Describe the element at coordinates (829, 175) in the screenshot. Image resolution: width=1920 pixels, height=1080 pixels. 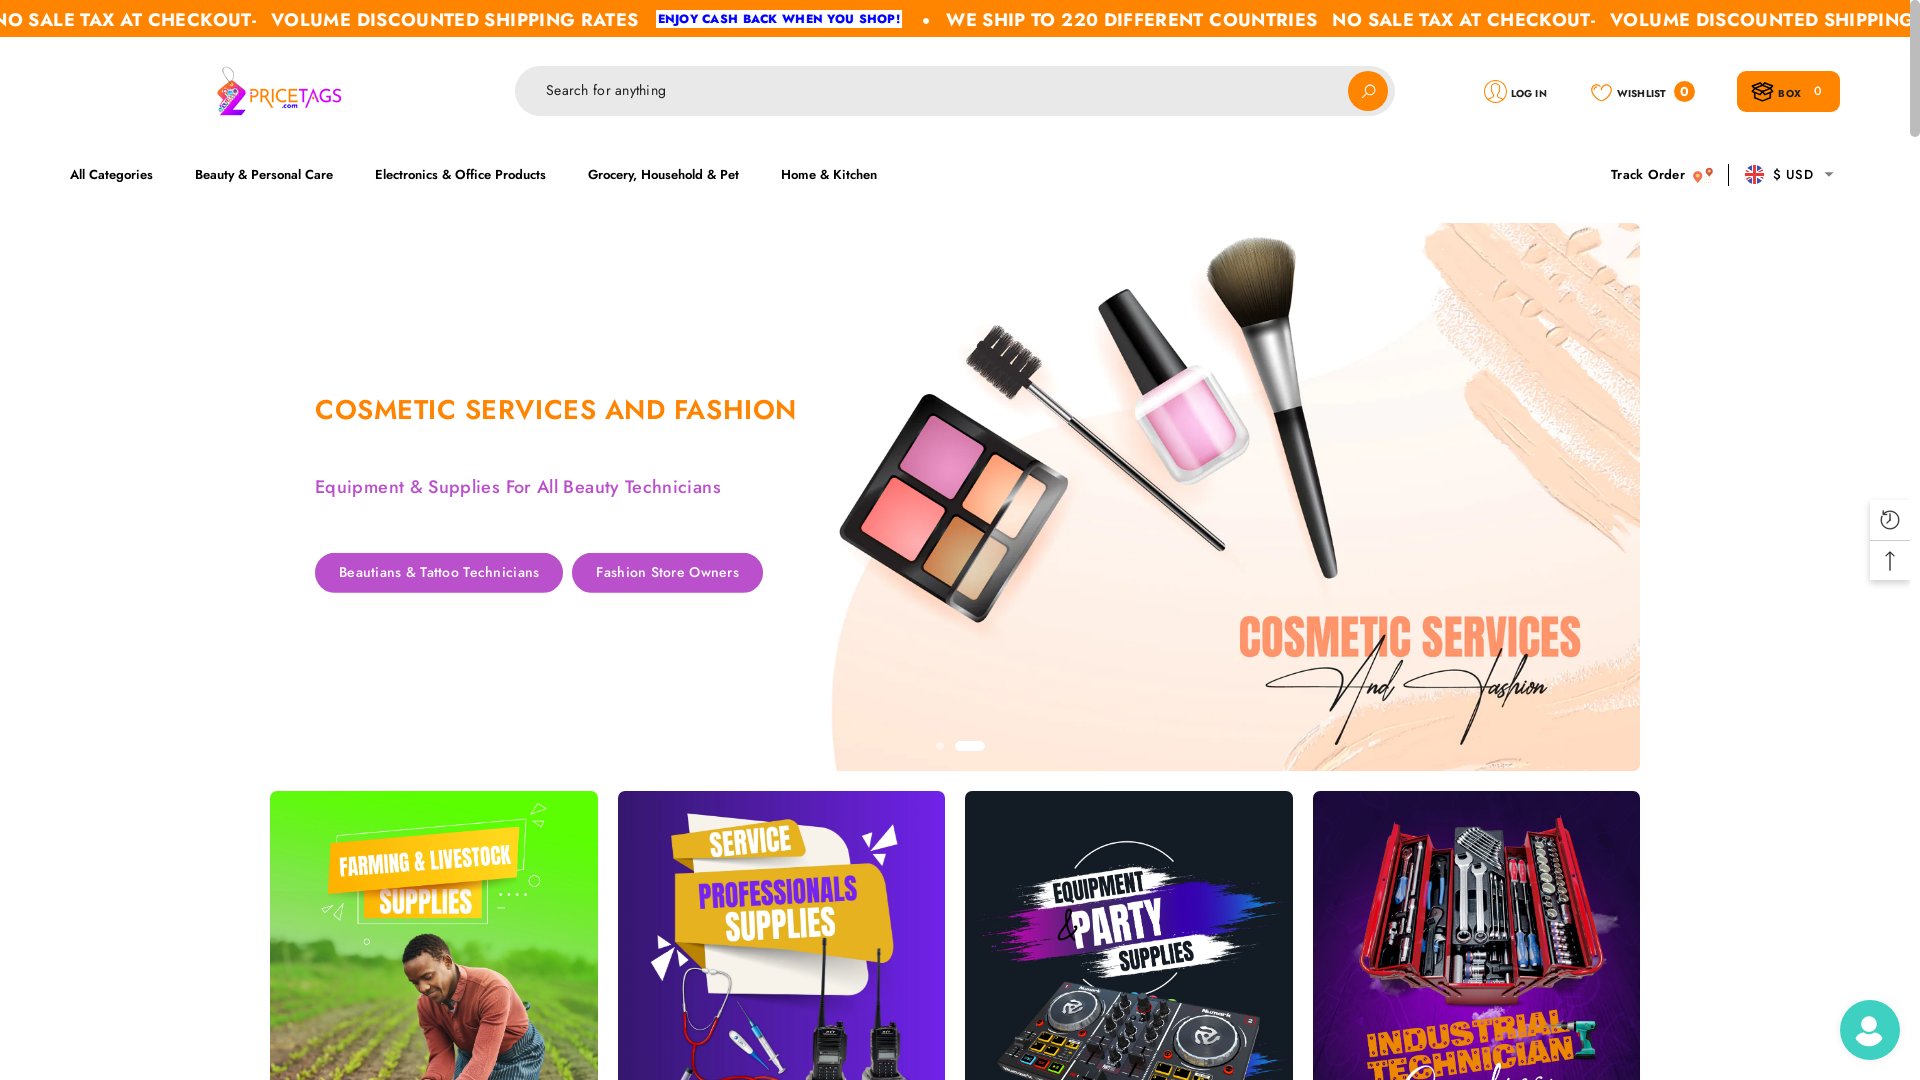
I see `Home & Kitchen` at that location.